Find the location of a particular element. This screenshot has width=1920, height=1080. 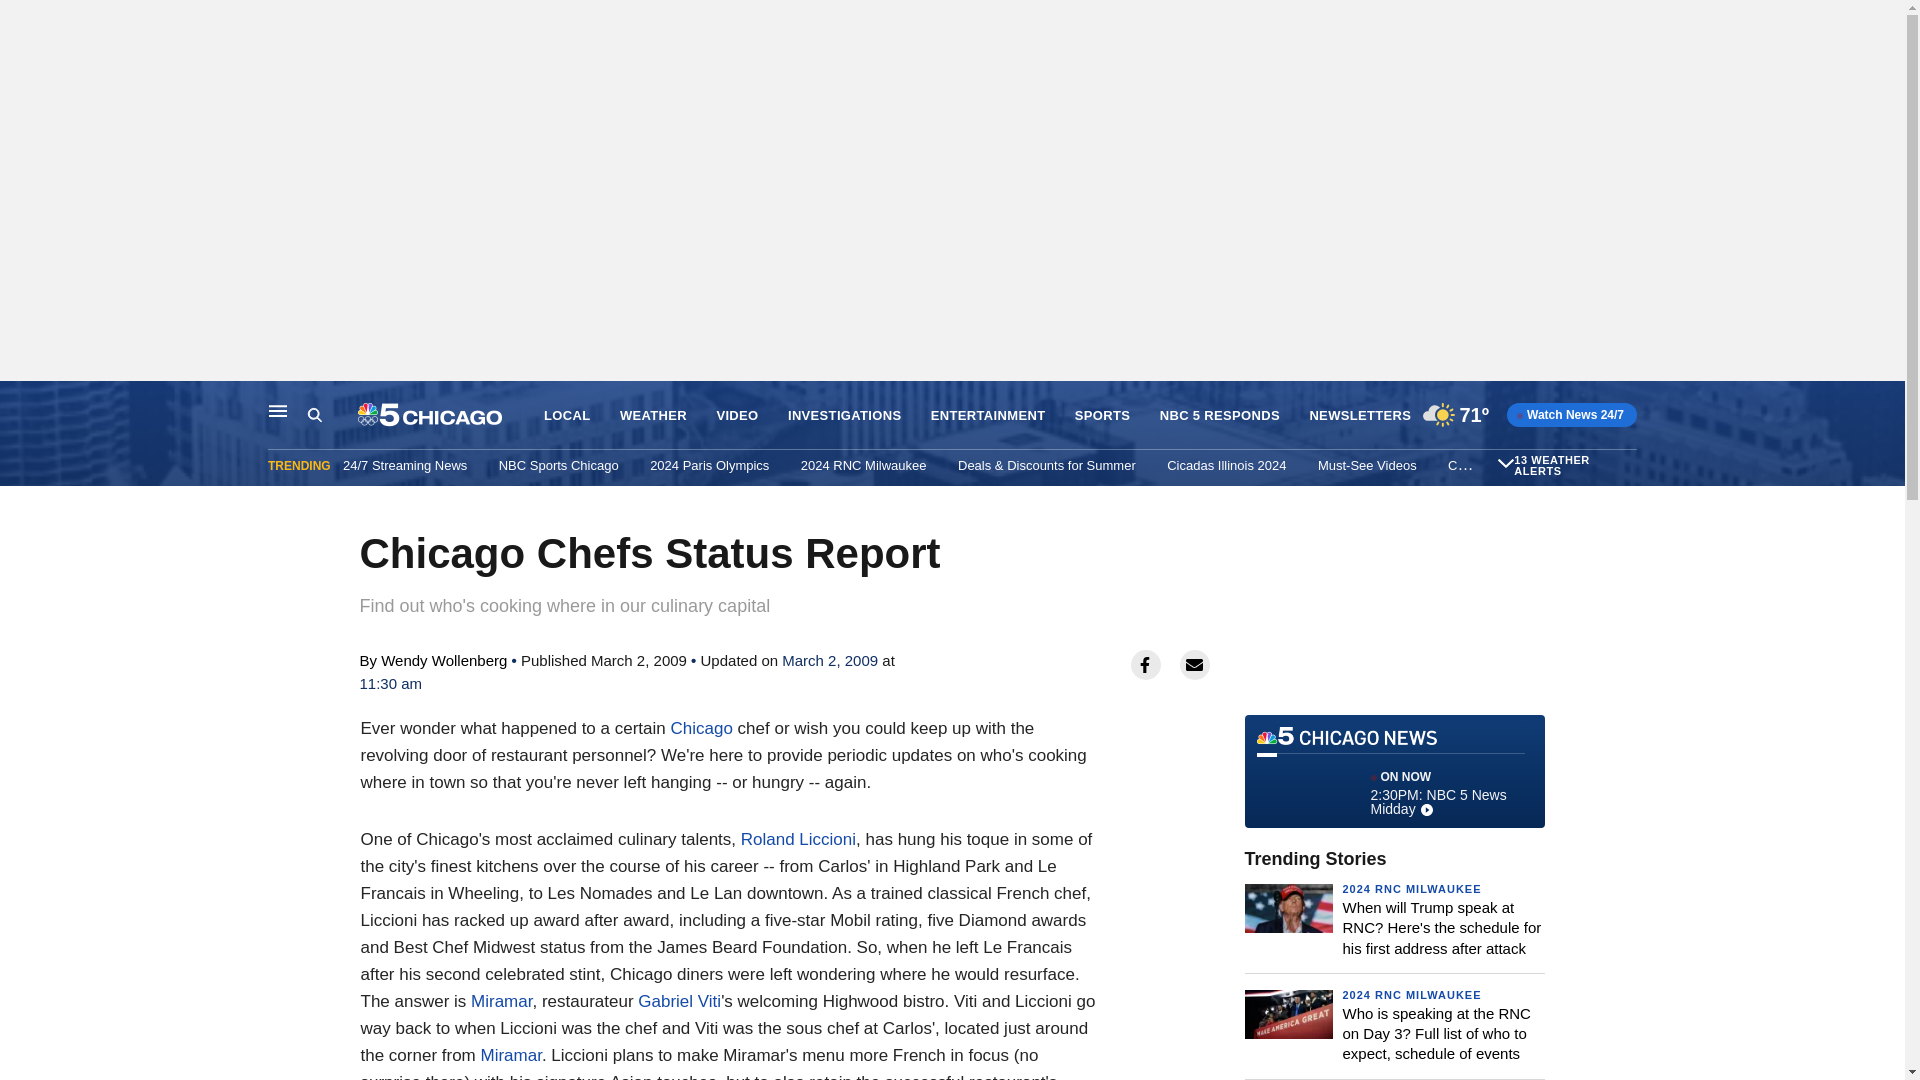

13 WEATHER ALERTS is located at coordinates (1573, 466).